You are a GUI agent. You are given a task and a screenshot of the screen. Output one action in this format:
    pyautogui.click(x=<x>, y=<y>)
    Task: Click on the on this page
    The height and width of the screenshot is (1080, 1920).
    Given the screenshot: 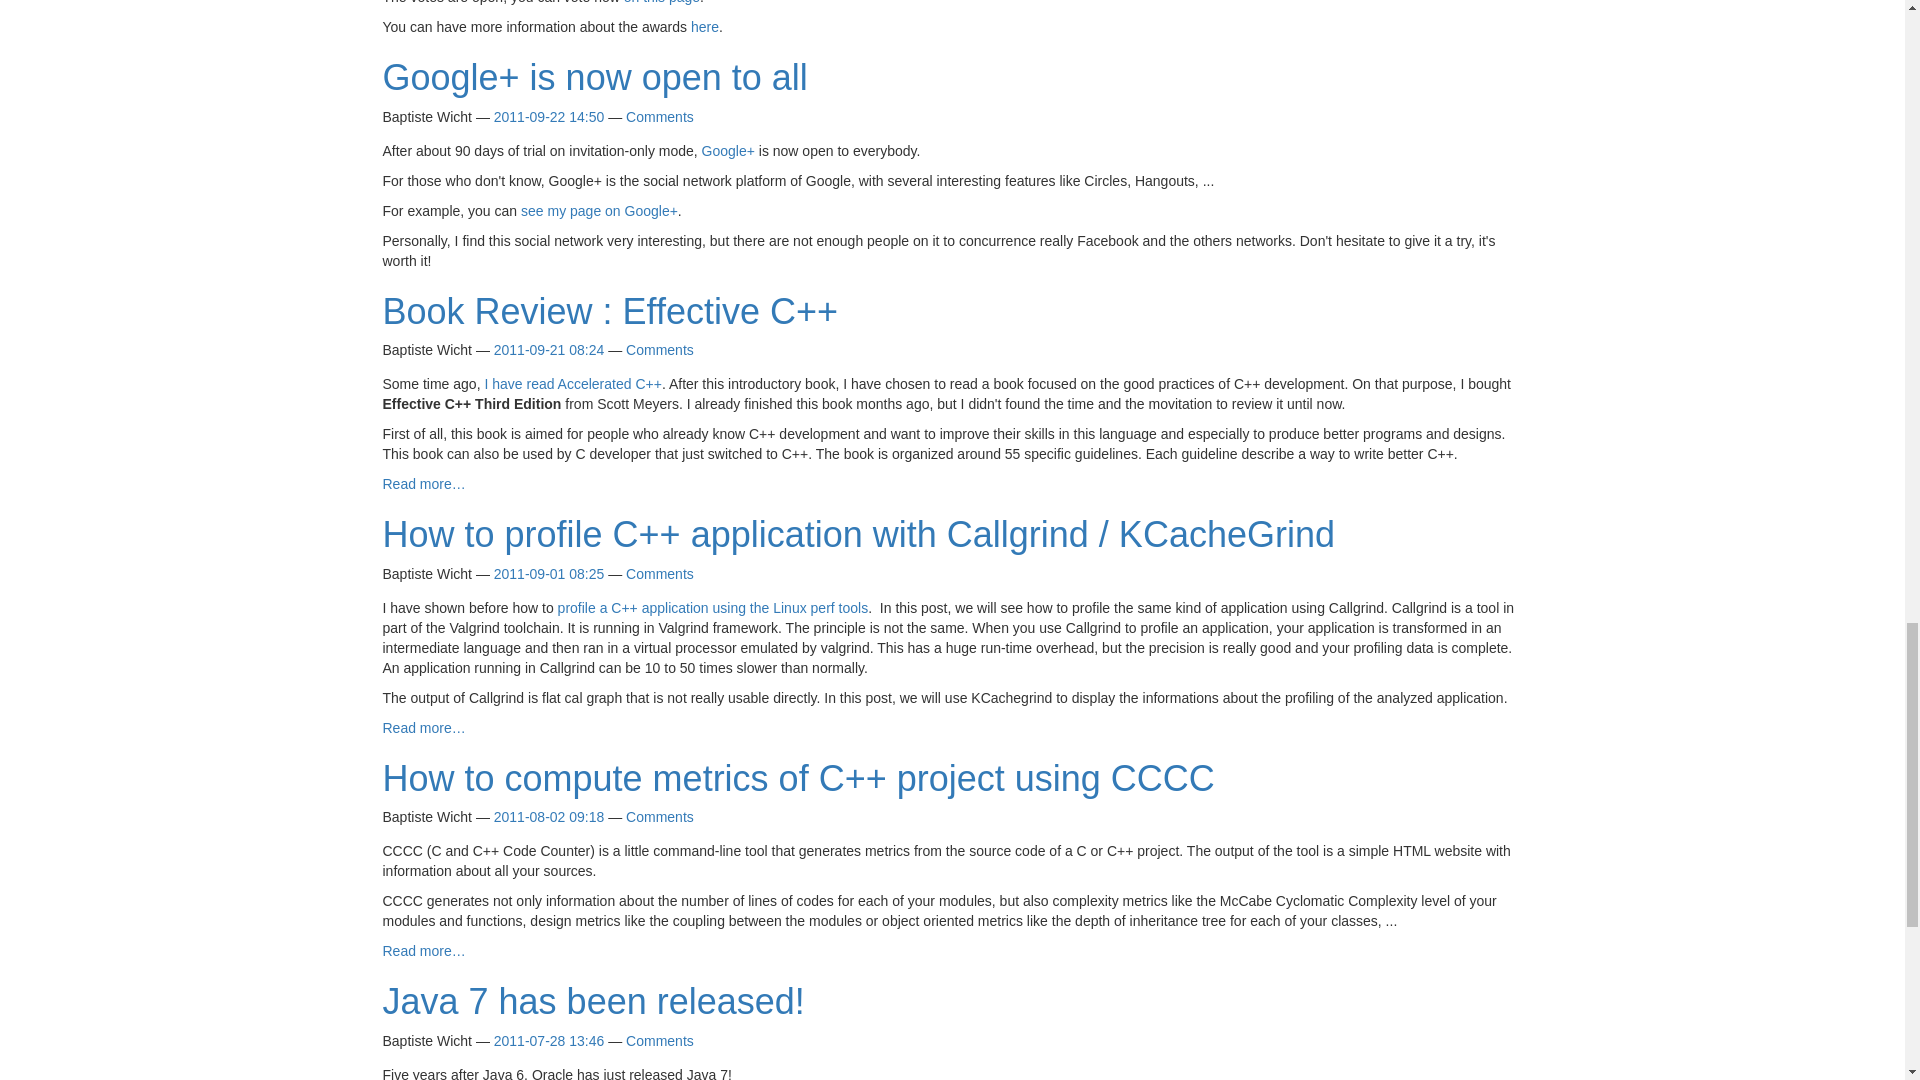 What is the action you would take?
    pyautogui.click(x=662, y=2)
    